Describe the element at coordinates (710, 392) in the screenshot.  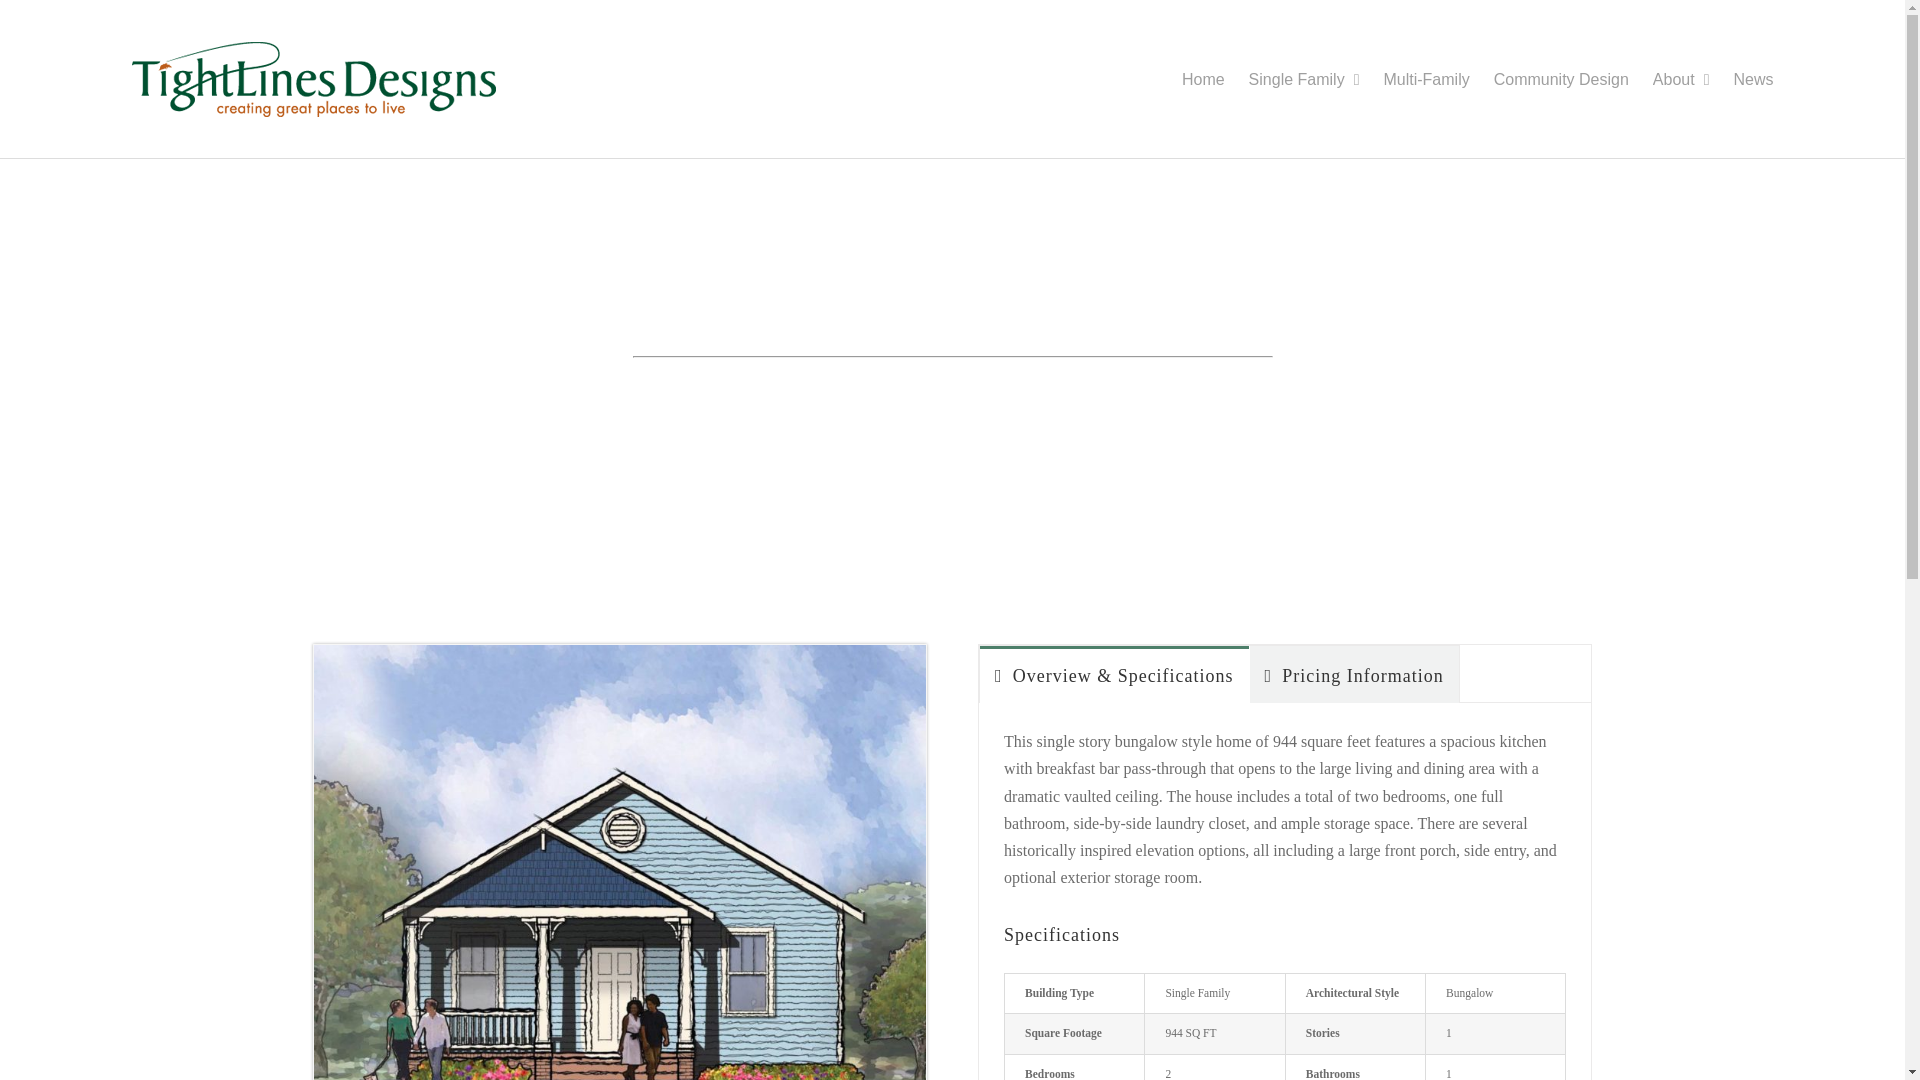
I see `  Printable PDF` at that location.